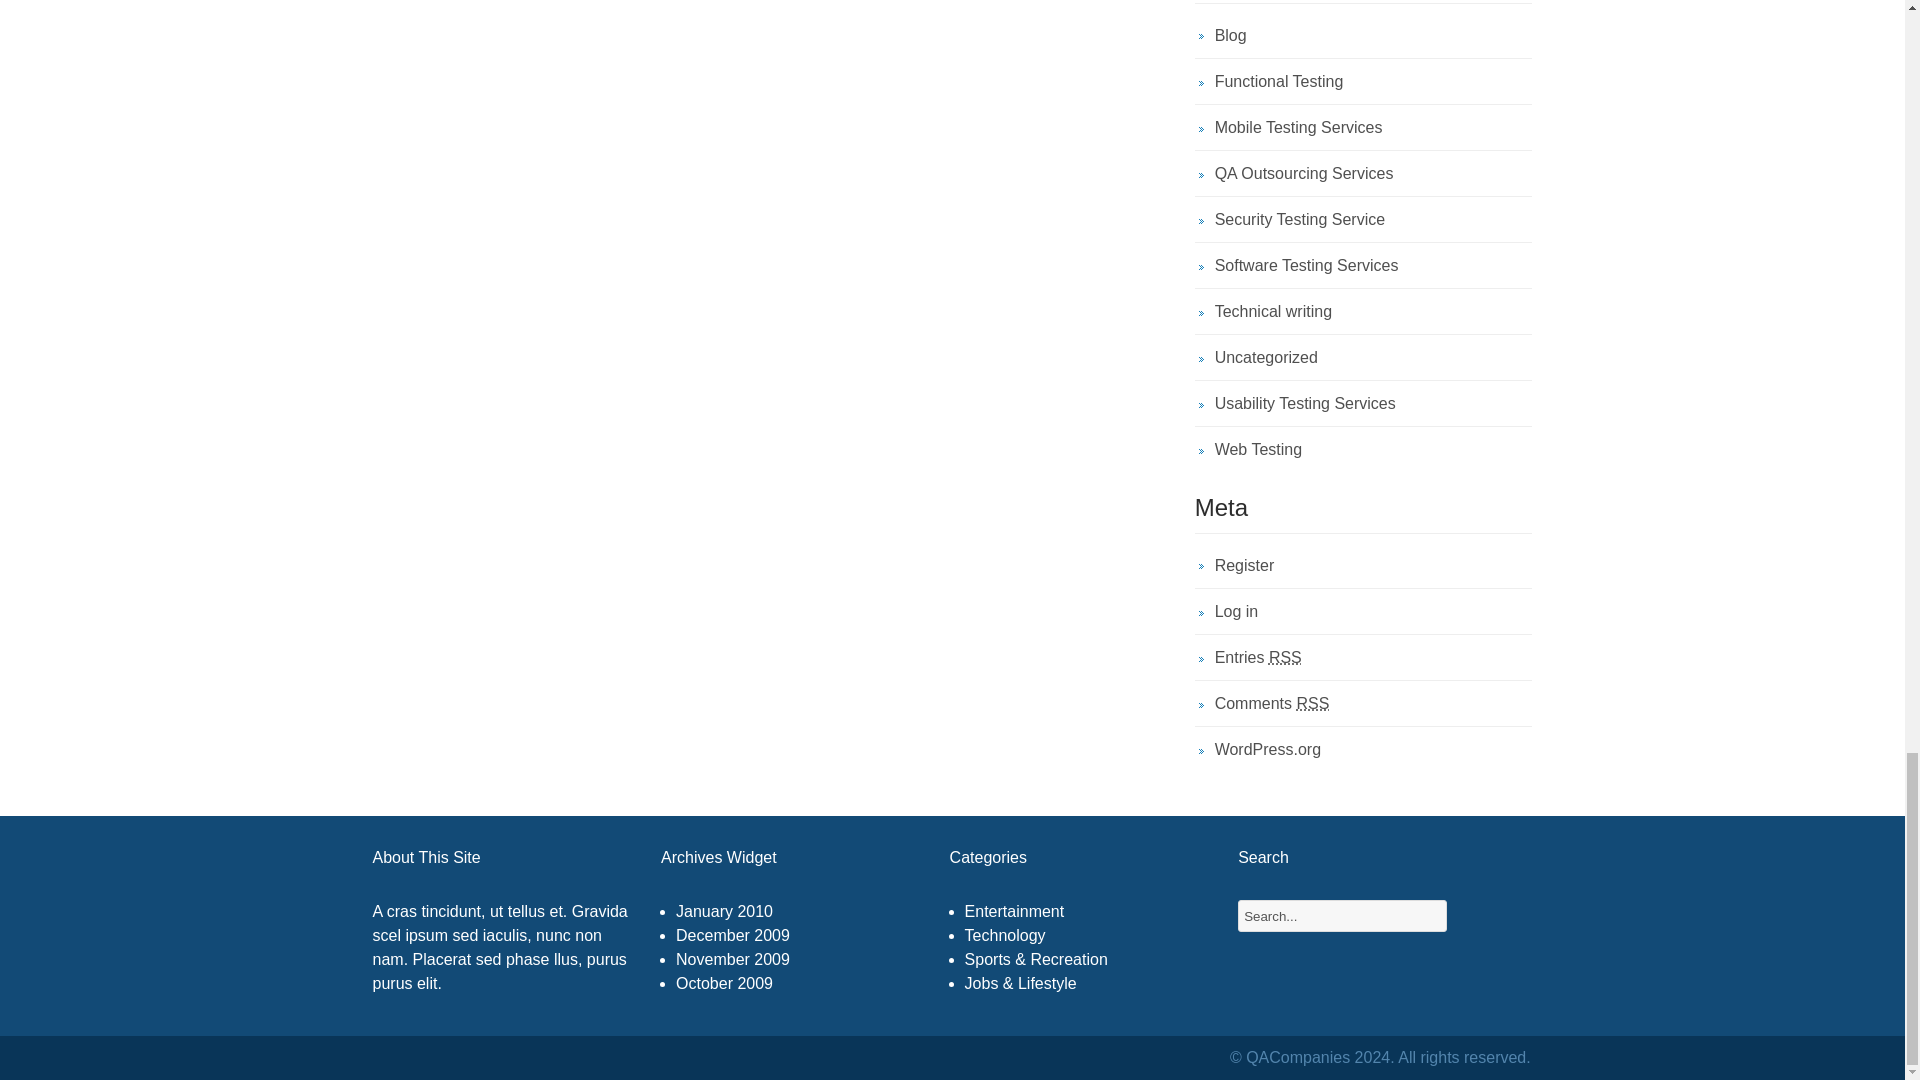 The image size is (1920, 1080). I want to click on Really Simple Syndication, so click(1285, 658).